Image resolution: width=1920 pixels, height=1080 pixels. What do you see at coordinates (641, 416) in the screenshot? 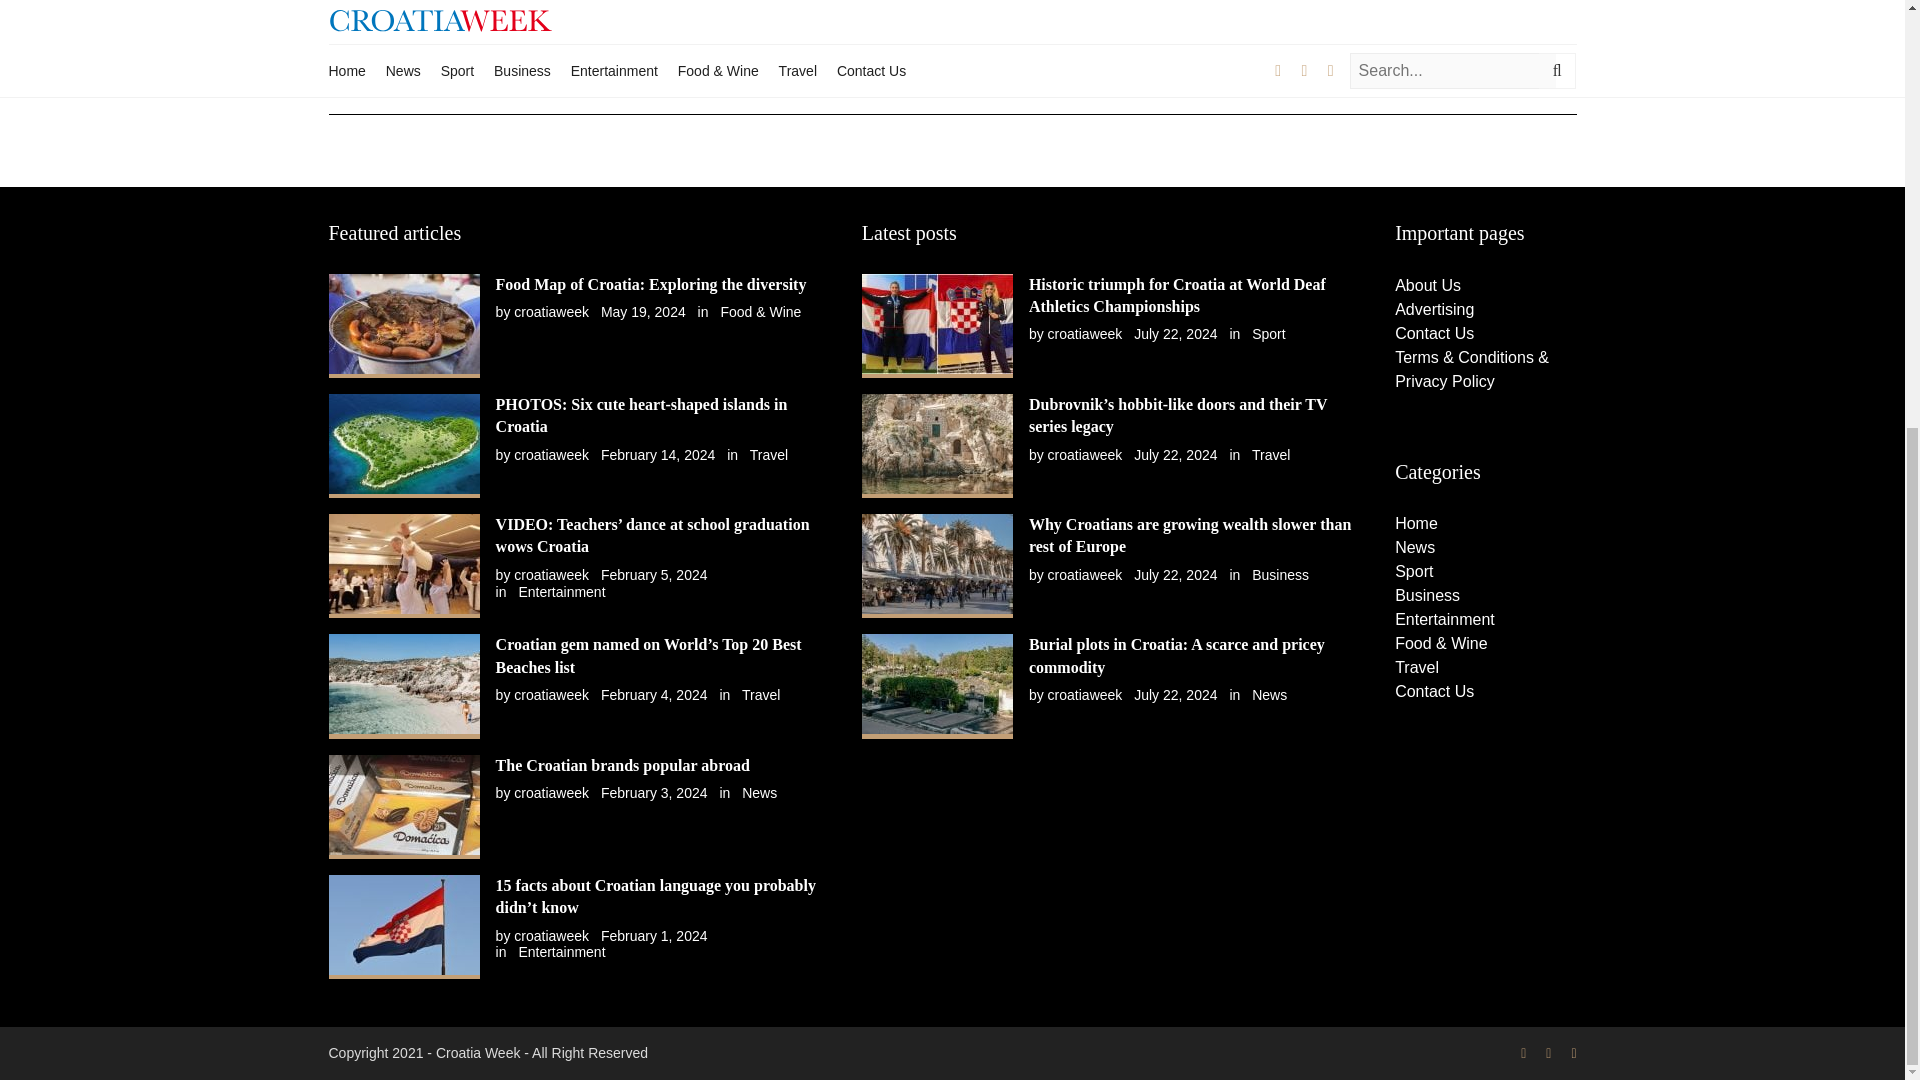
I see `PHOTOS: Six cute heart-shaped islands in Croatia` at bounding box center [641, 416].